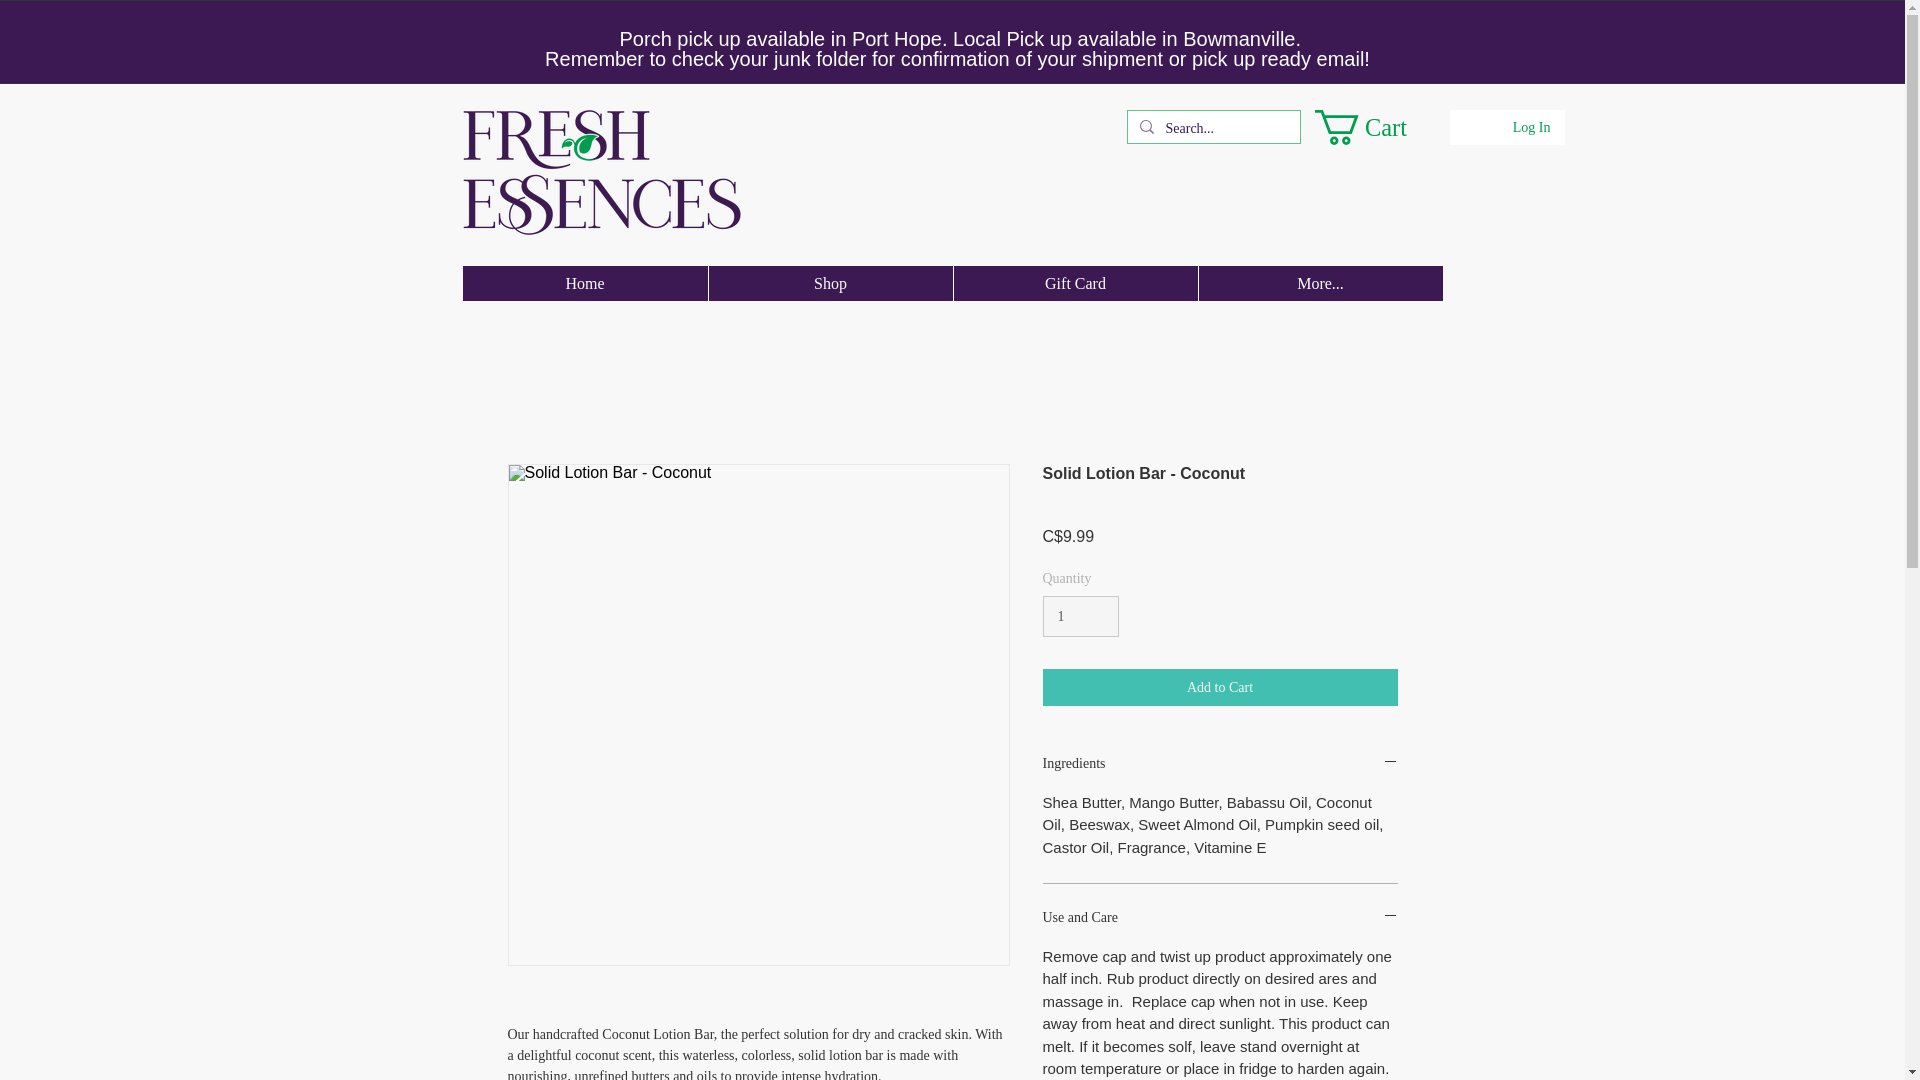  What do you see at coordinates (1532, 128) in the screenshot?
I see `Log In` at bounding box center [1532, 128].